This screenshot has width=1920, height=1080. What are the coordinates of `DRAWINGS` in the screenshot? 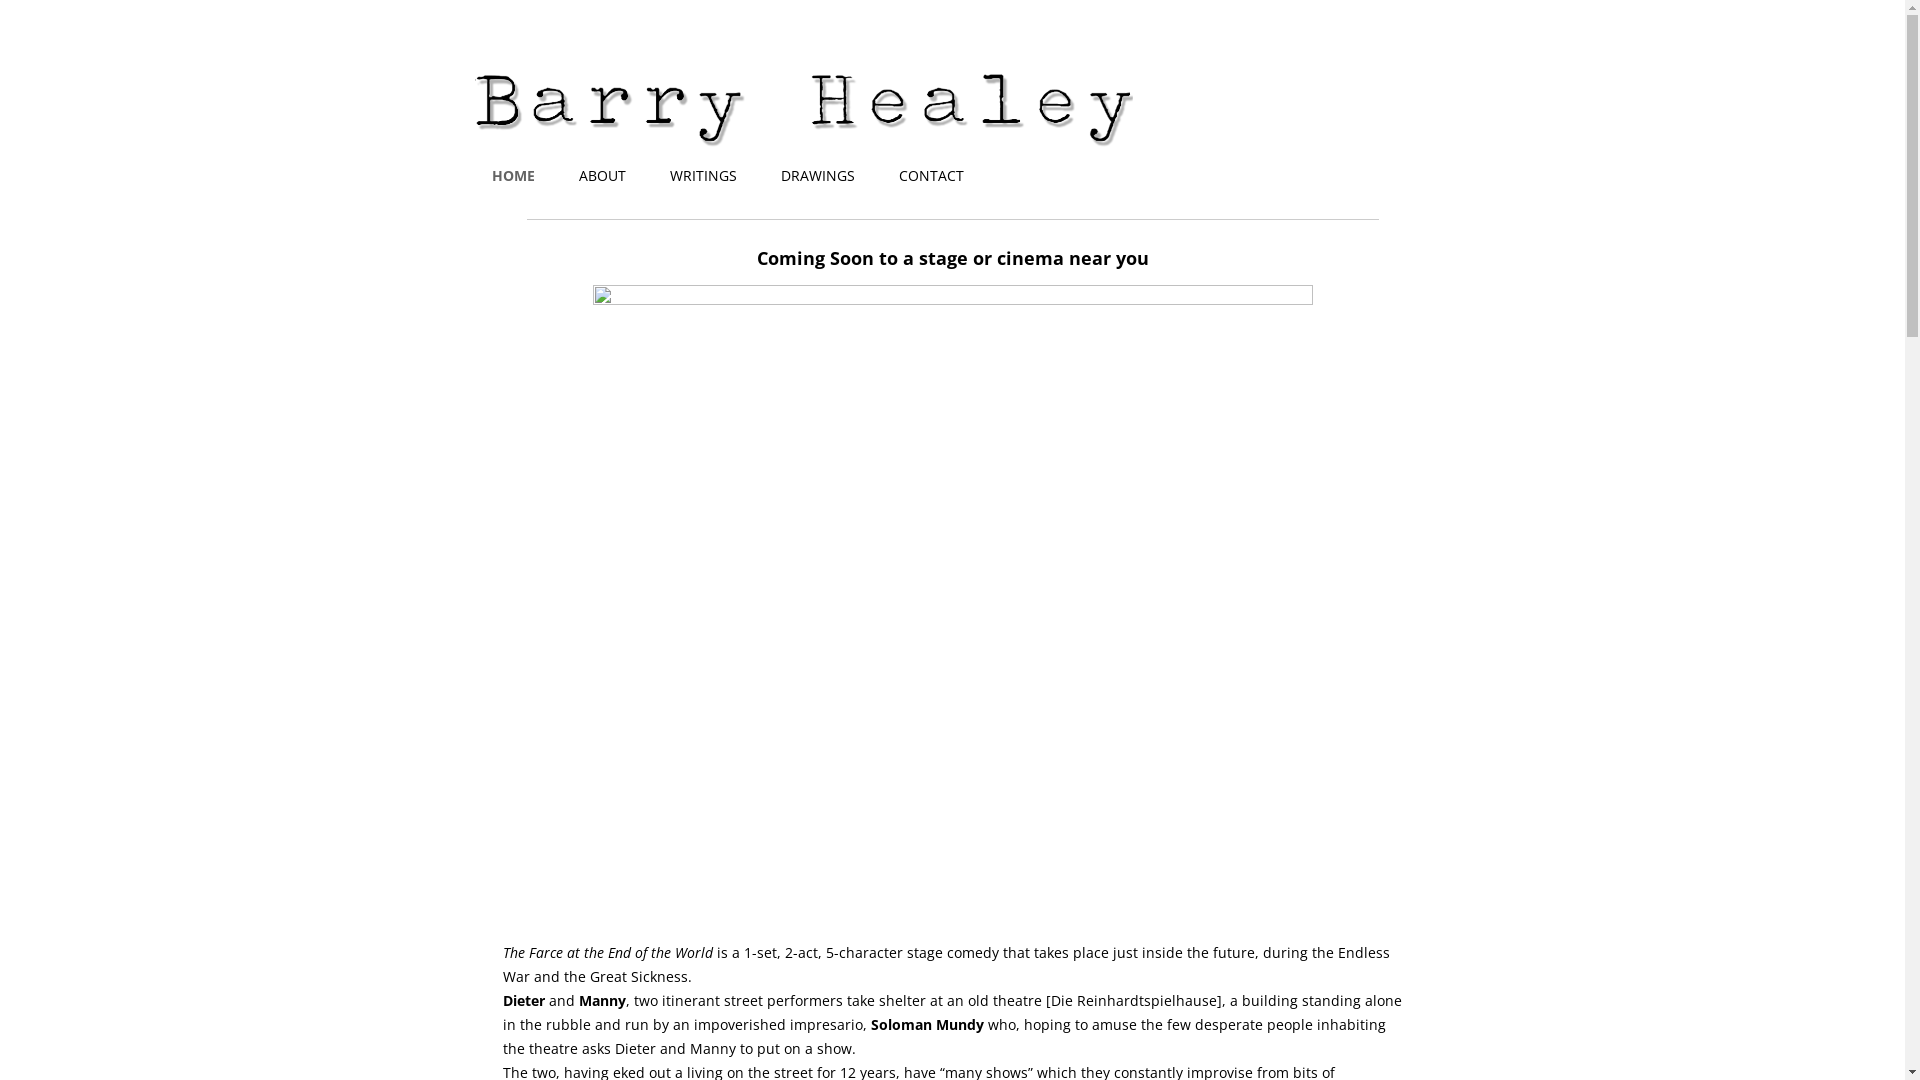 It's located at (818, 176).